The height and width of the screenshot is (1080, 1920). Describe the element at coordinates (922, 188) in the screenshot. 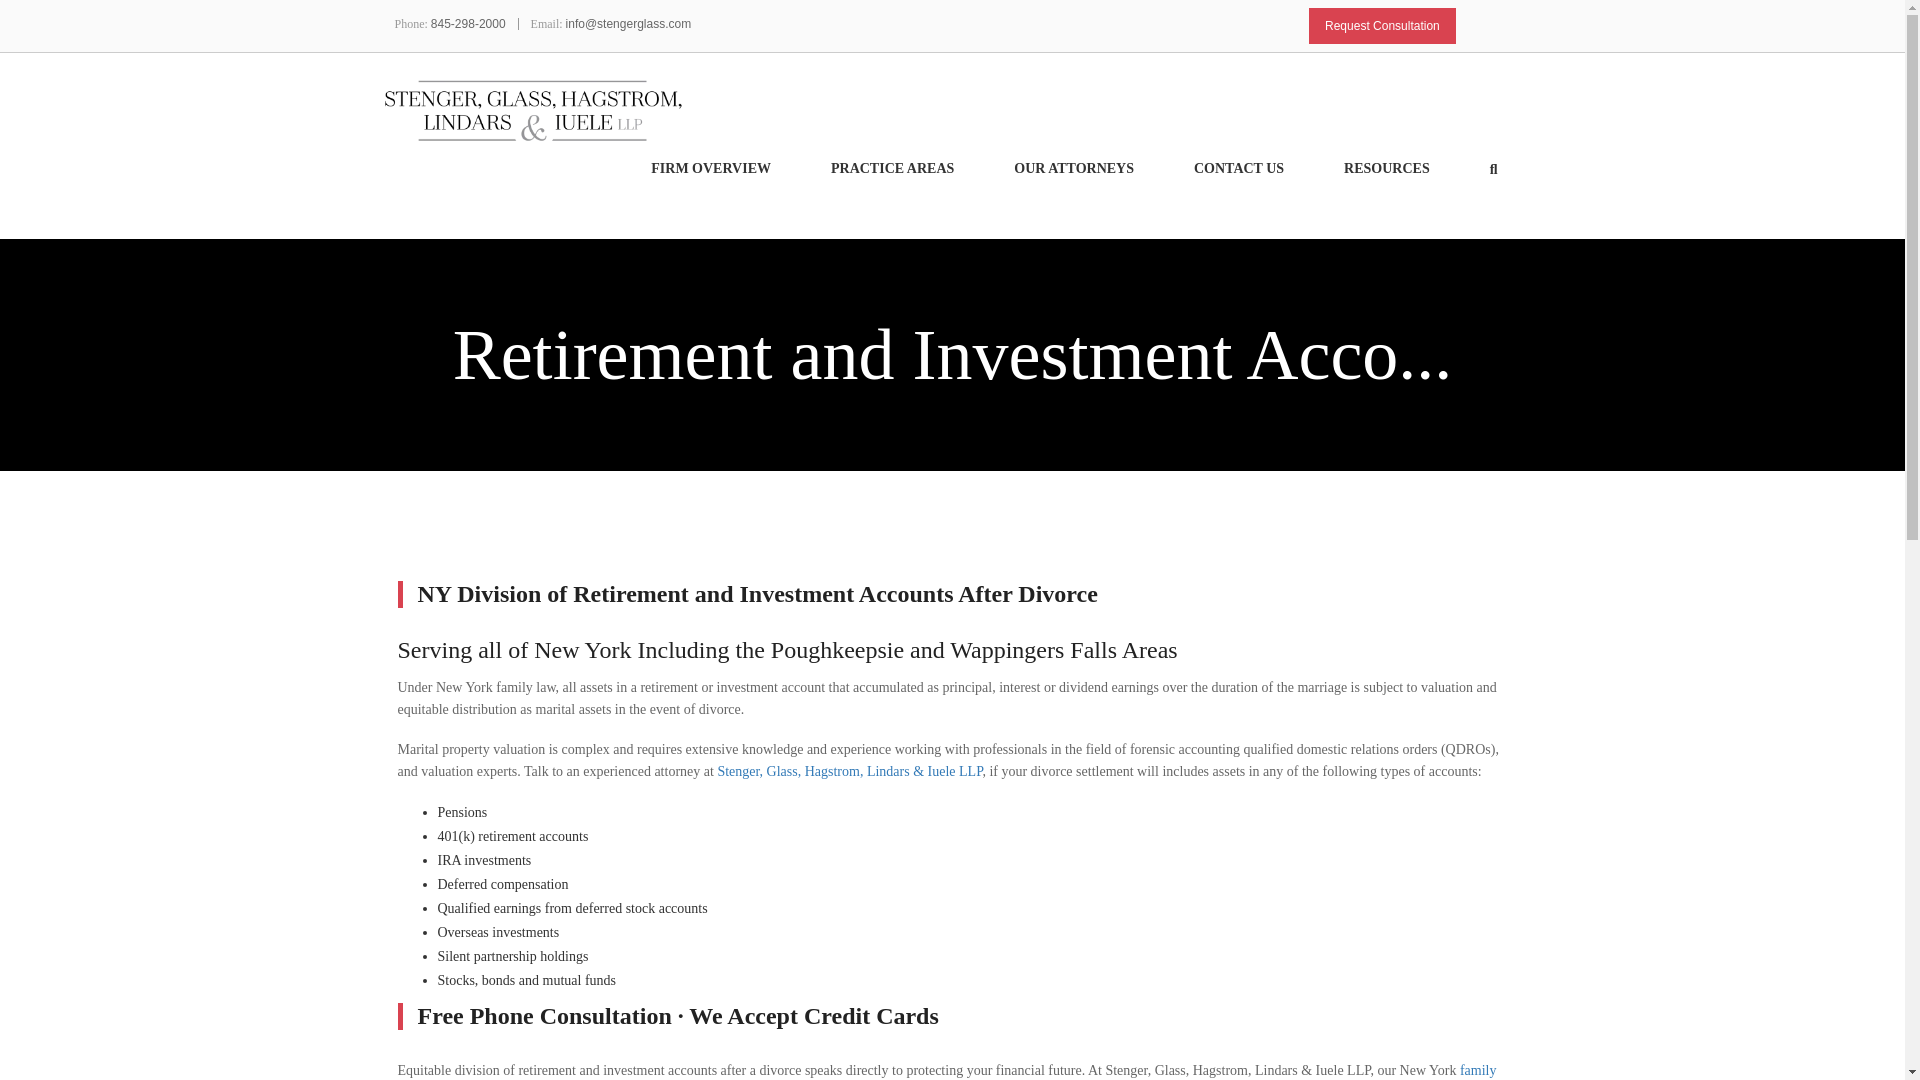

I see `PRACTICE AREAS` at that location.